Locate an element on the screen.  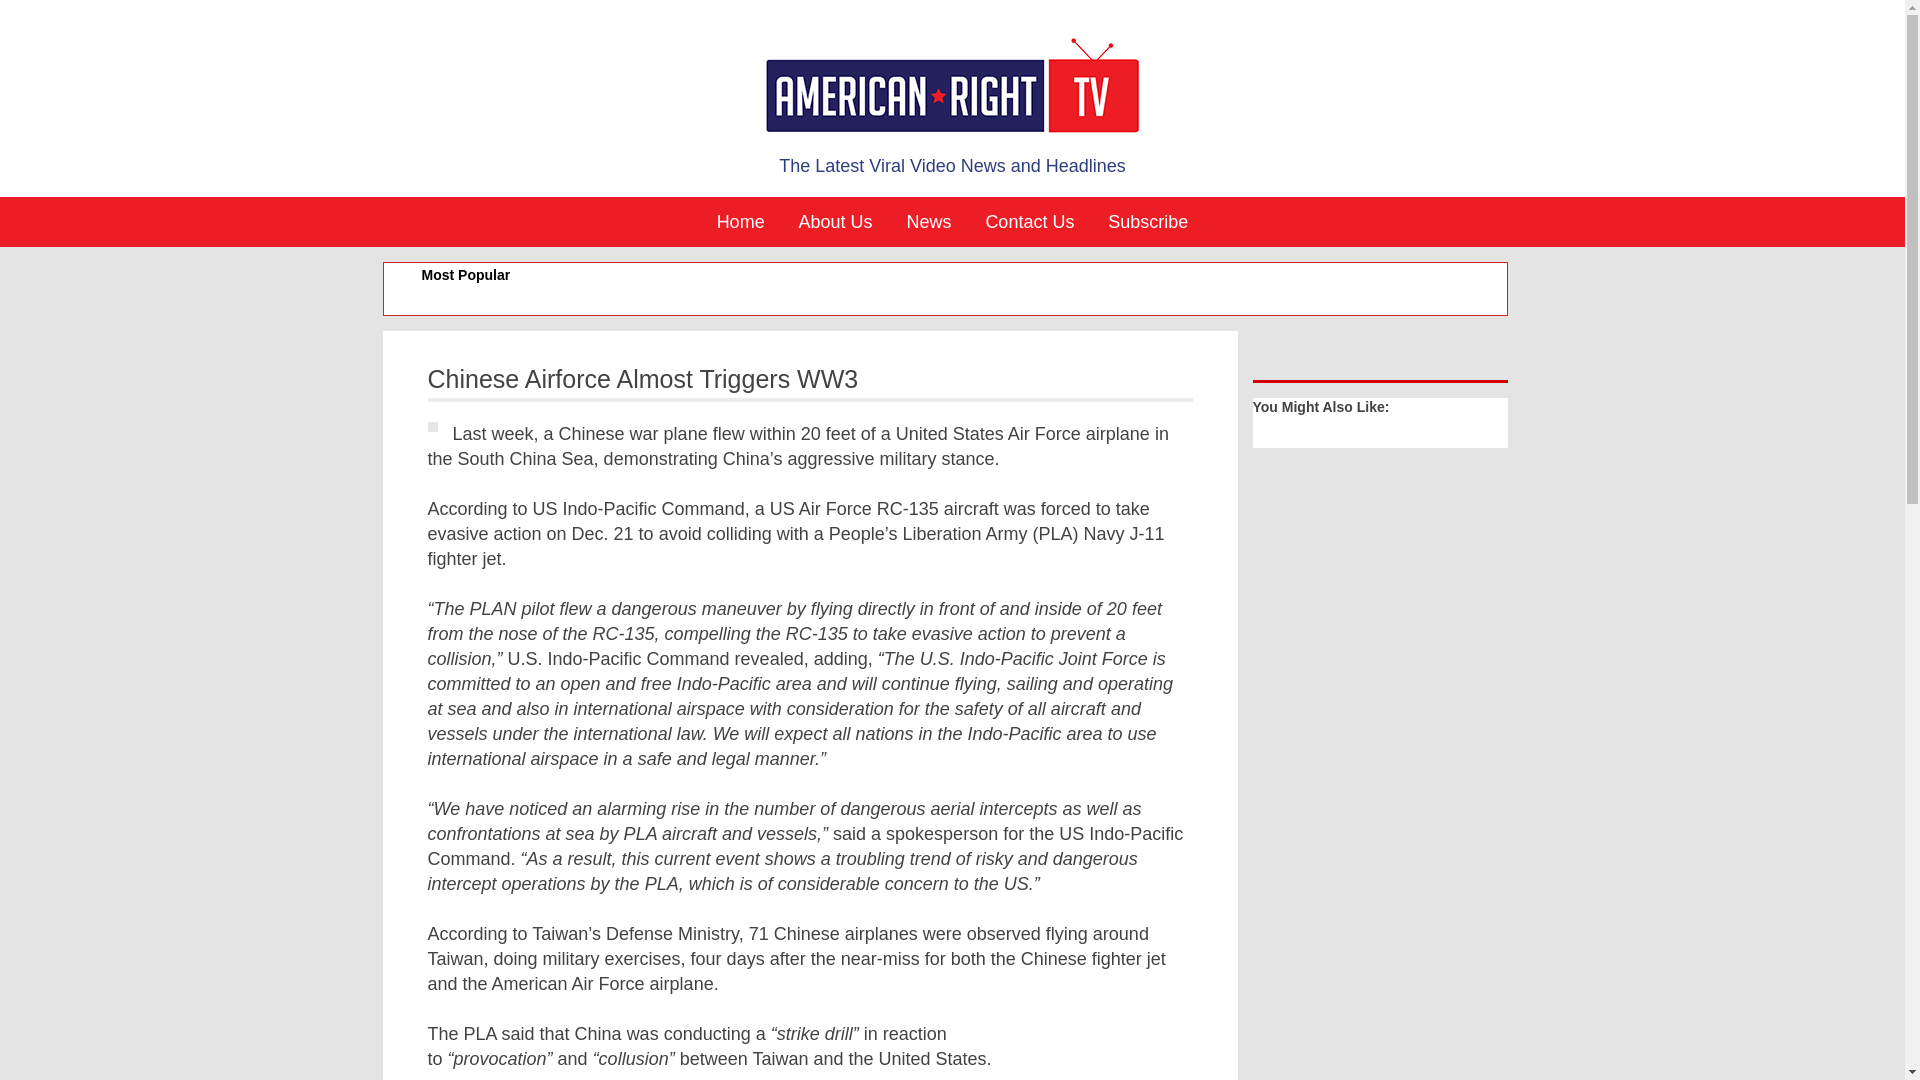
Subscribe is located at coordinates (1148, 222).